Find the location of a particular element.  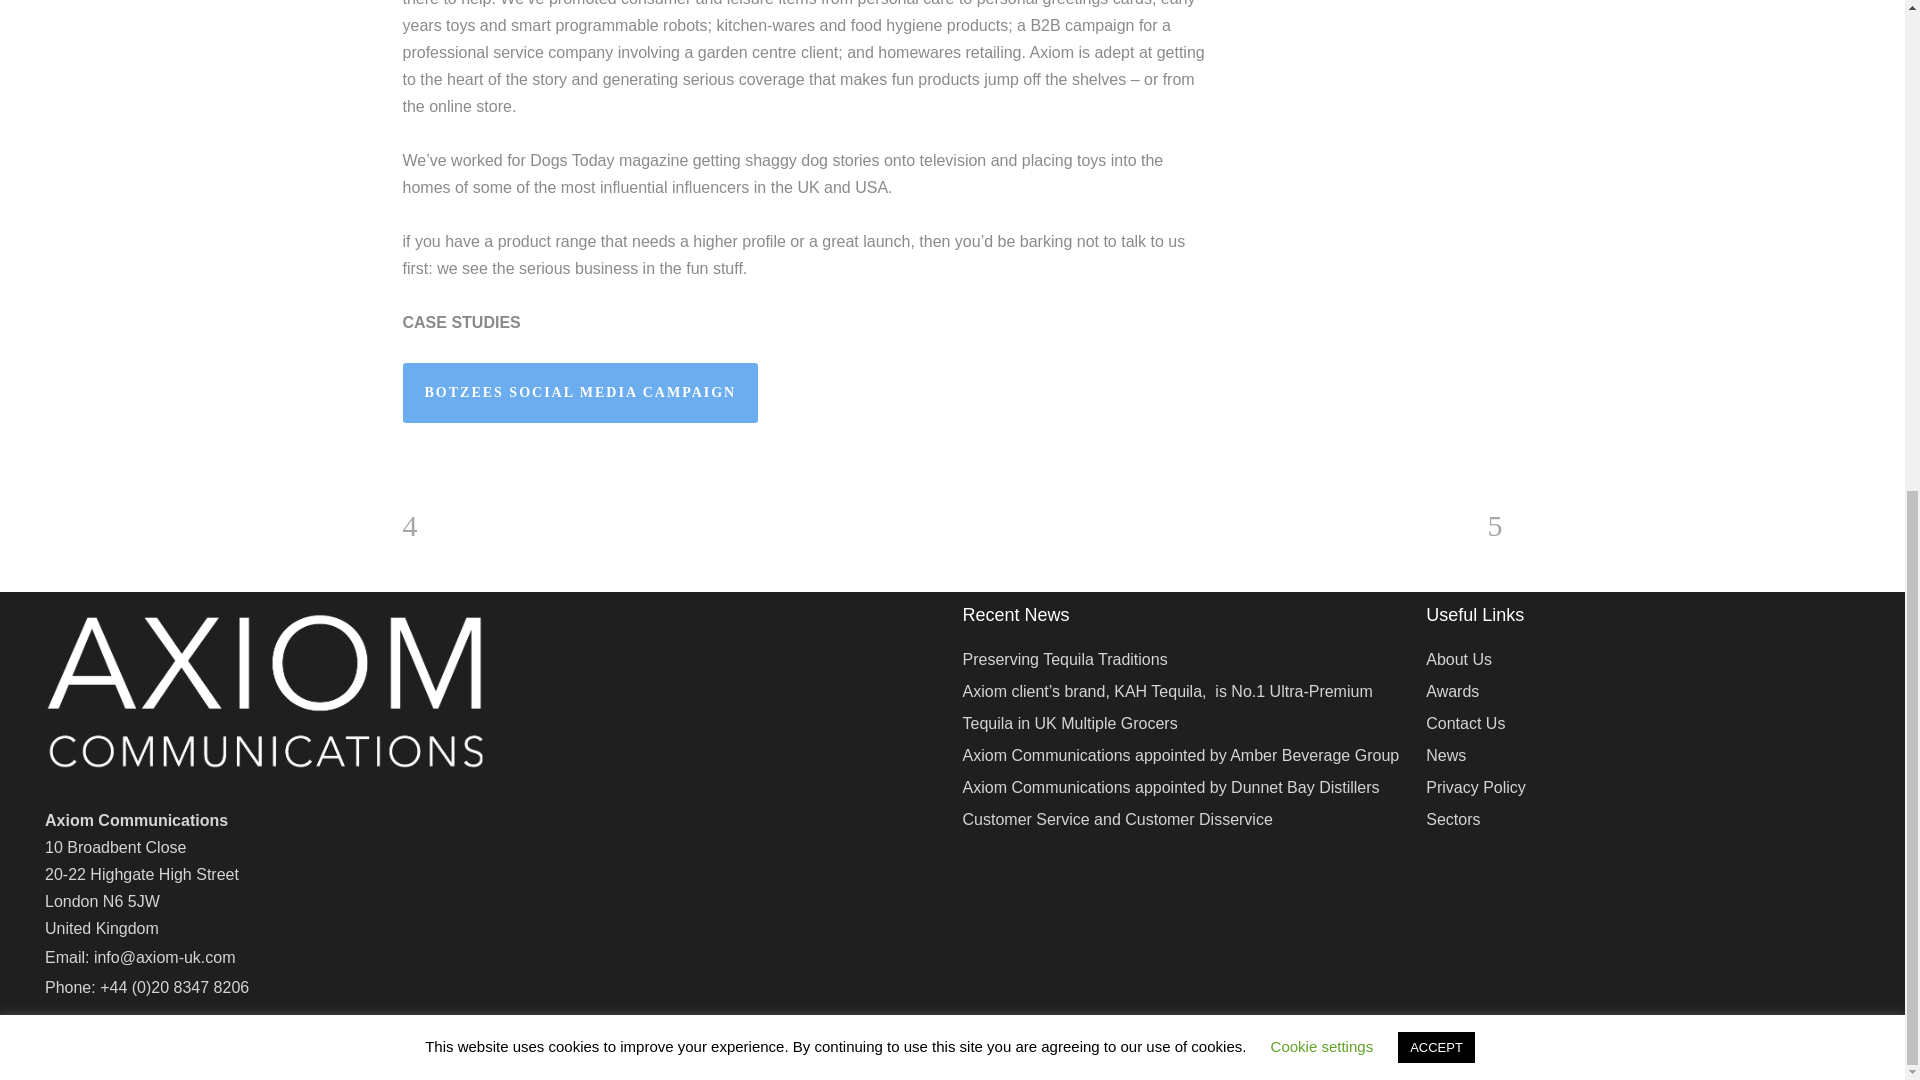

BOTZEES SOCIAL MEDIA CAMPAIGN is located at coordinates (580, 392).